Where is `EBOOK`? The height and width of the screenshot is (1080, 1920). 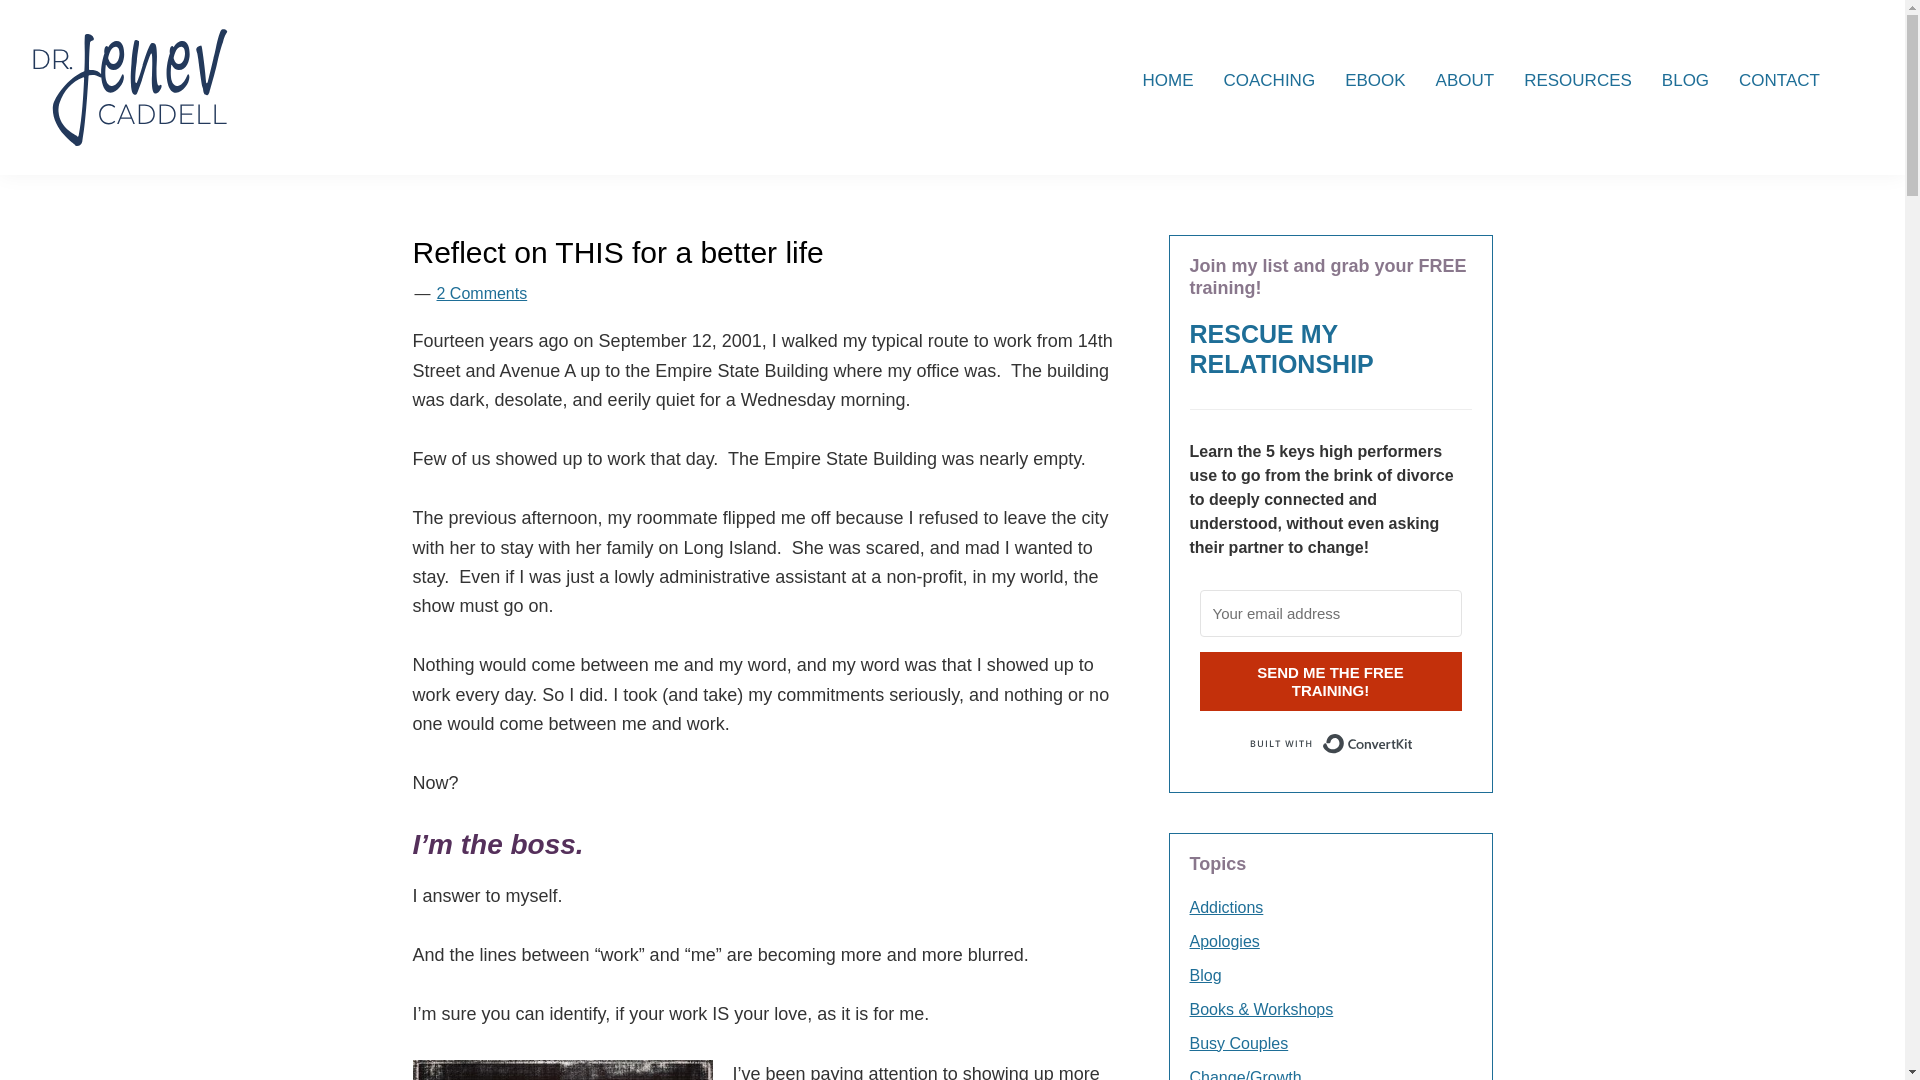
EBOOK is located at coordinates (1375, 80).